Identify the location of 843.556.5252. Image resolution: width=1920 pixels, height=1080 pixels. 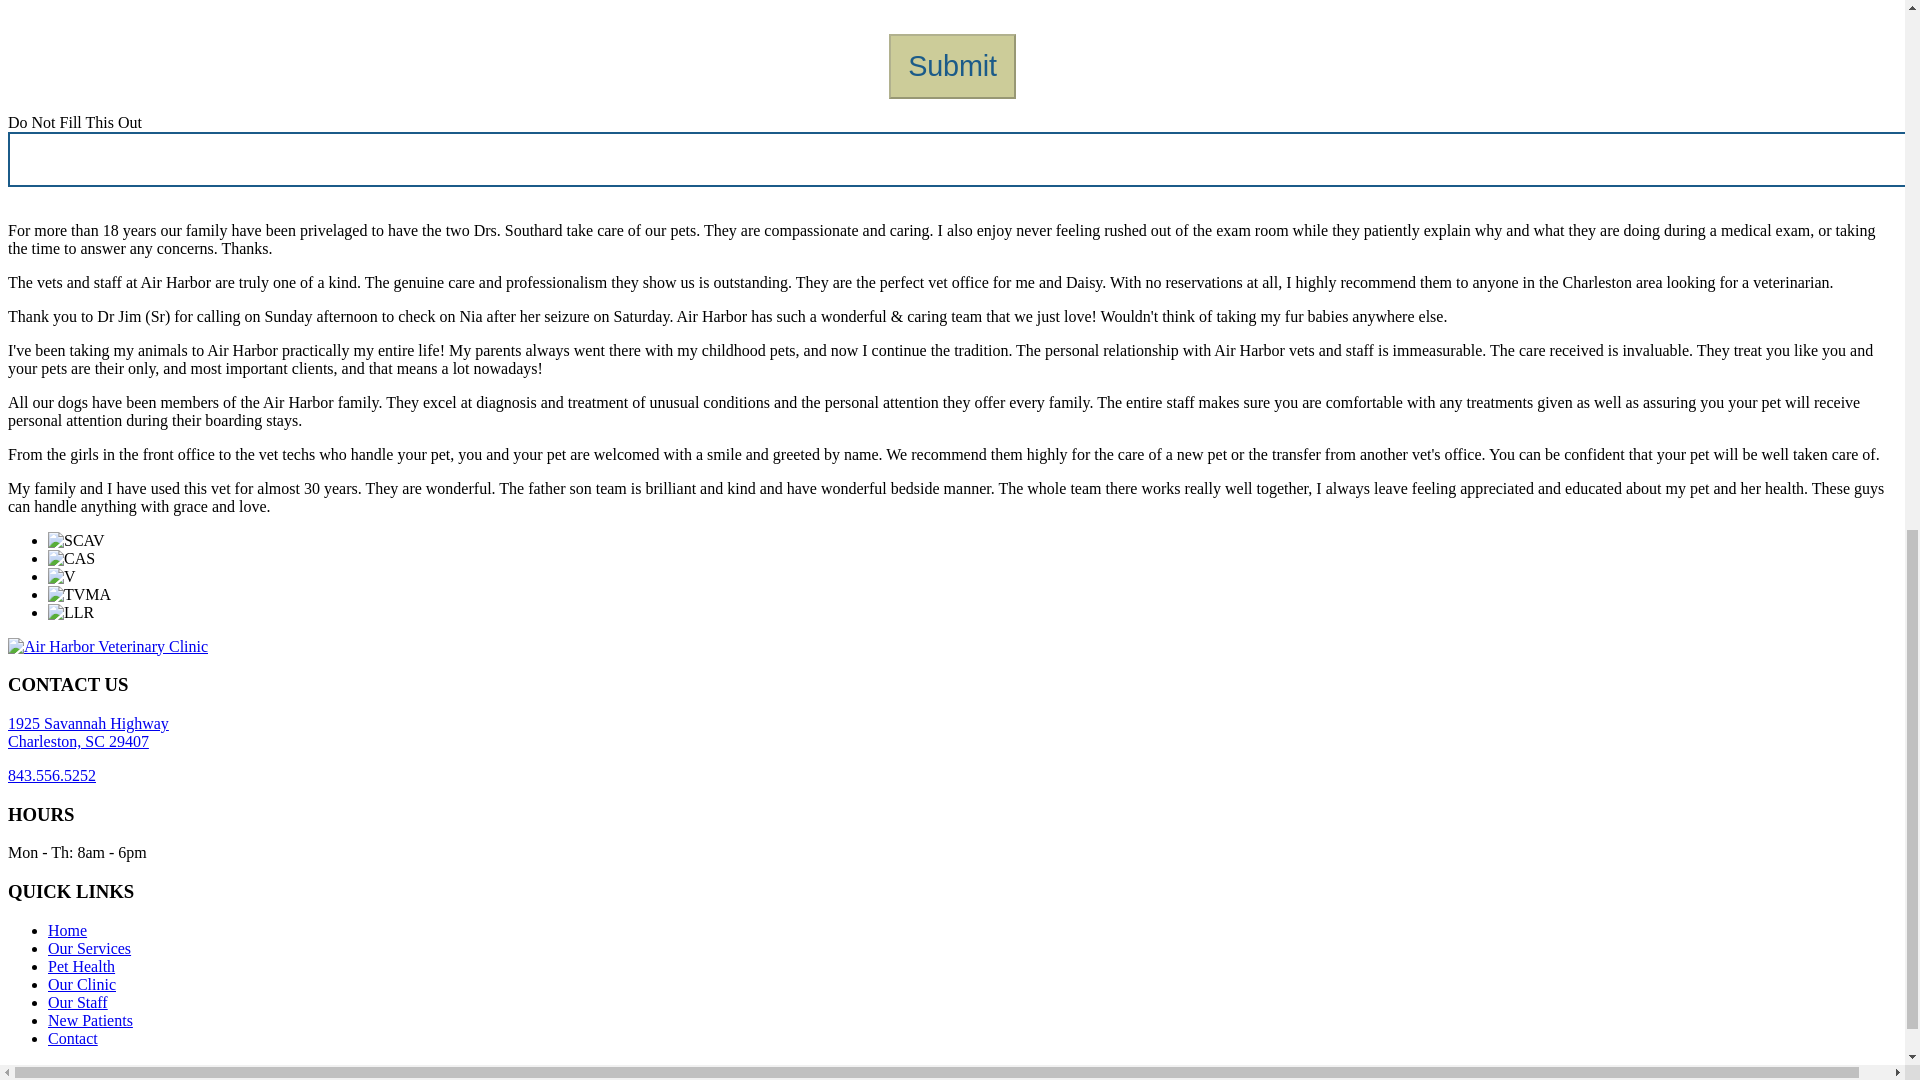
(52, 775).